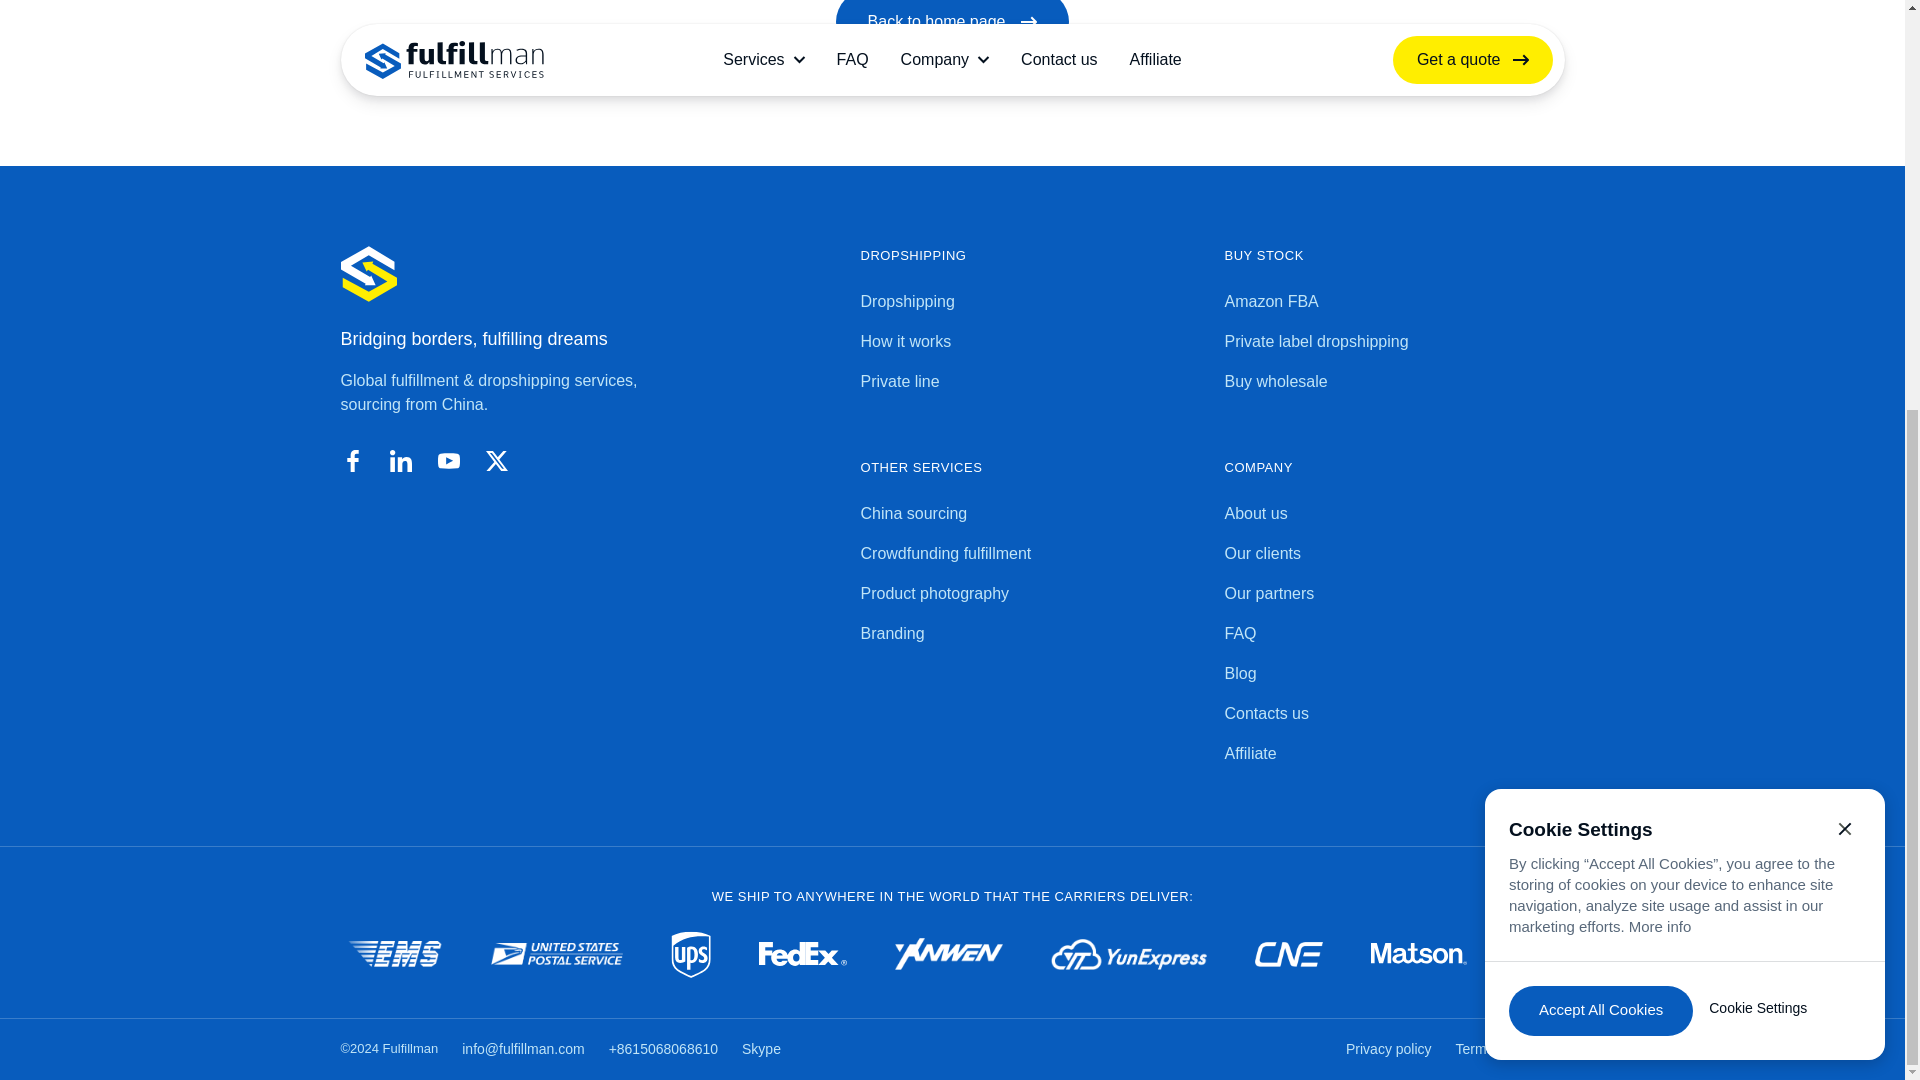  Describe the element at coordinates (1394, 634) in the screenshot. I see `FAQ` at that location.